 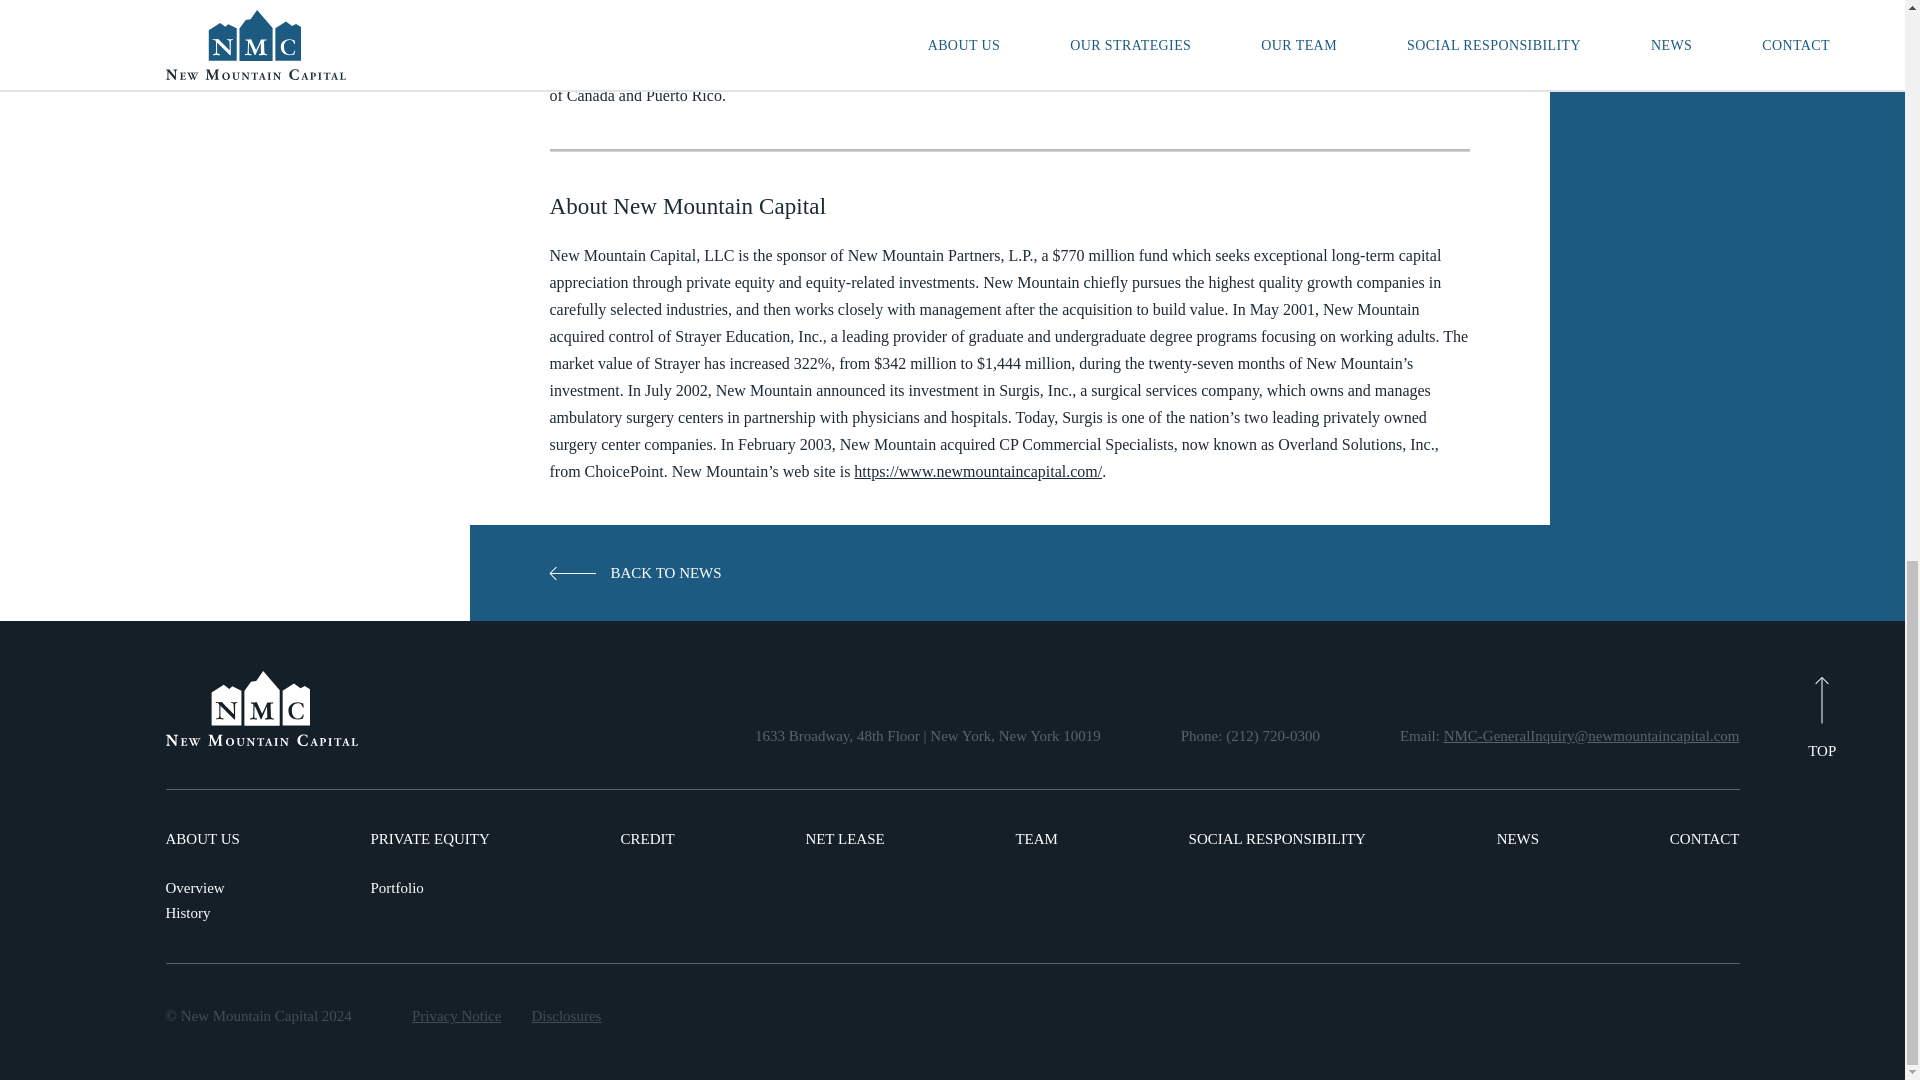 I want to click on Overview, so click(x=202, y=888).